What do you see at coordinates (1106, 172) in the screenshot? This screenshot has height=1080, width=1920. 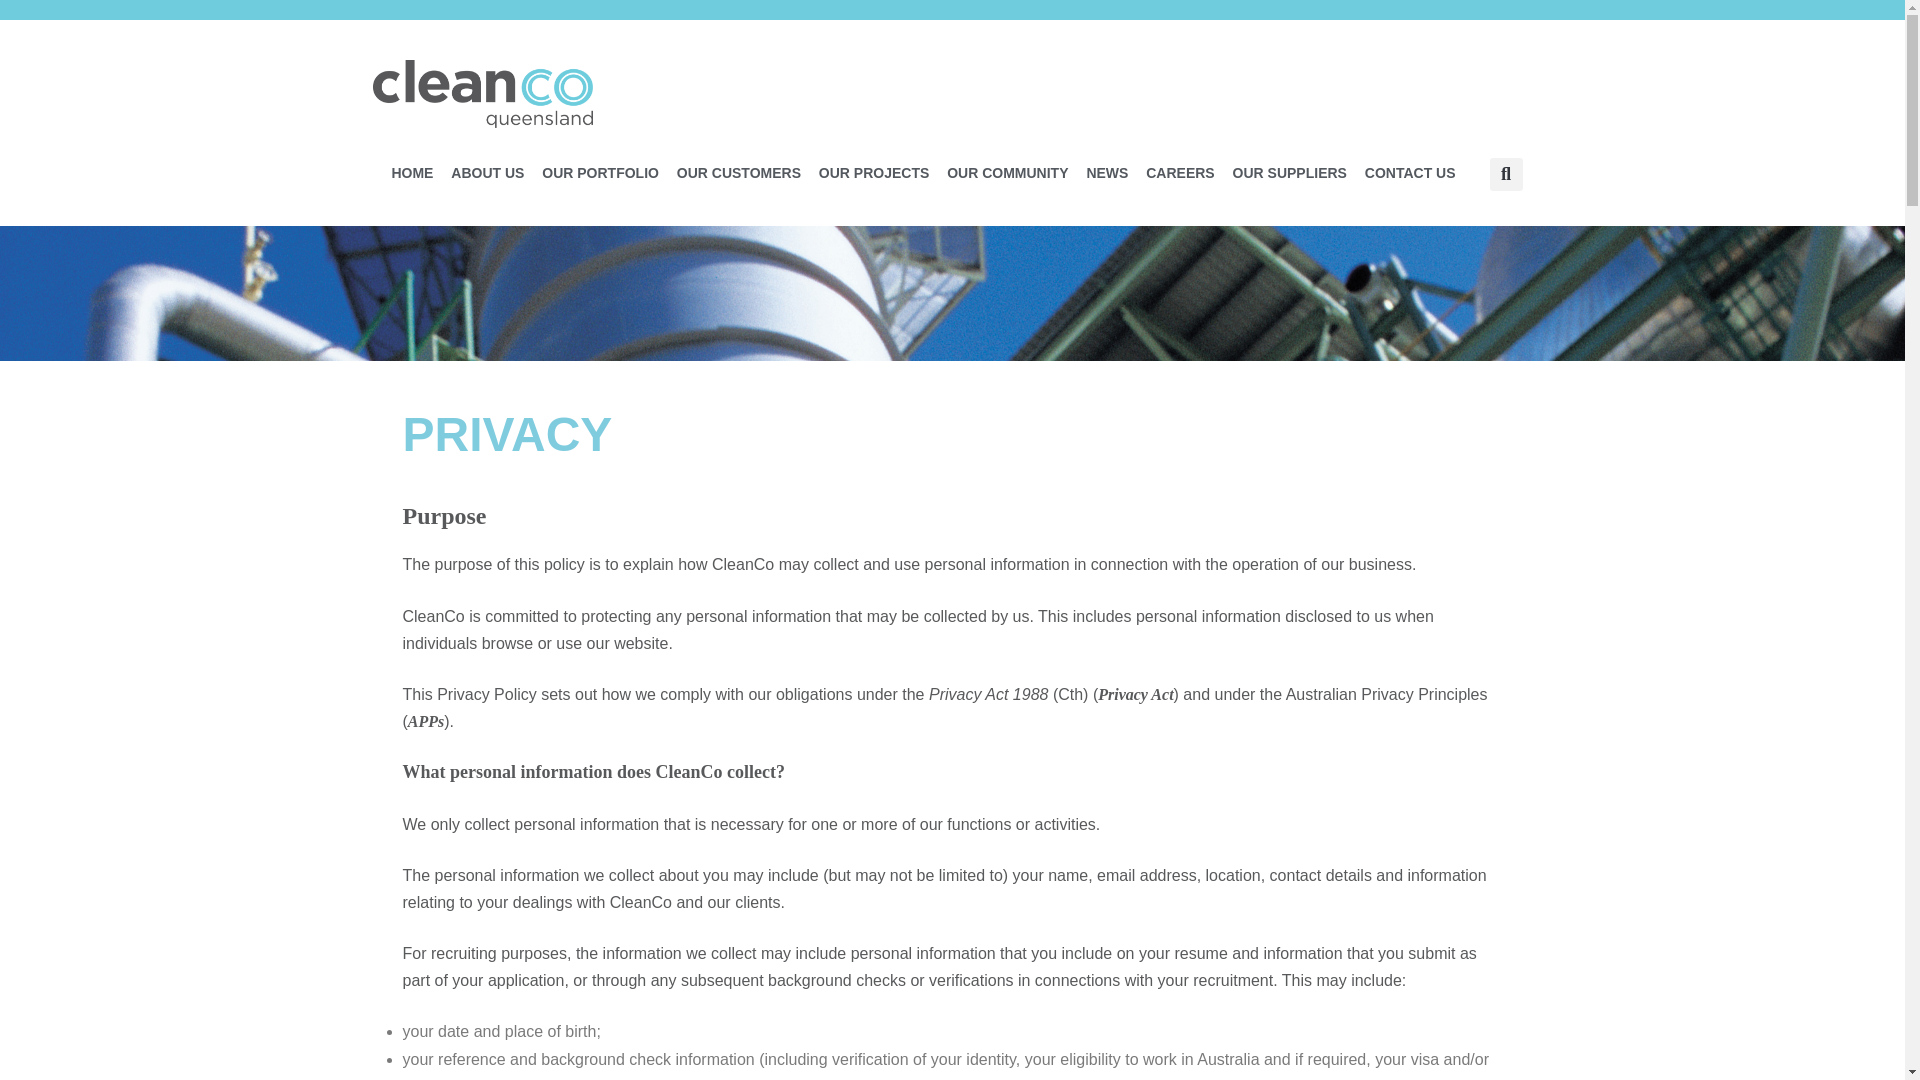 I see `NEWS` at bounding box center [1106, 172].